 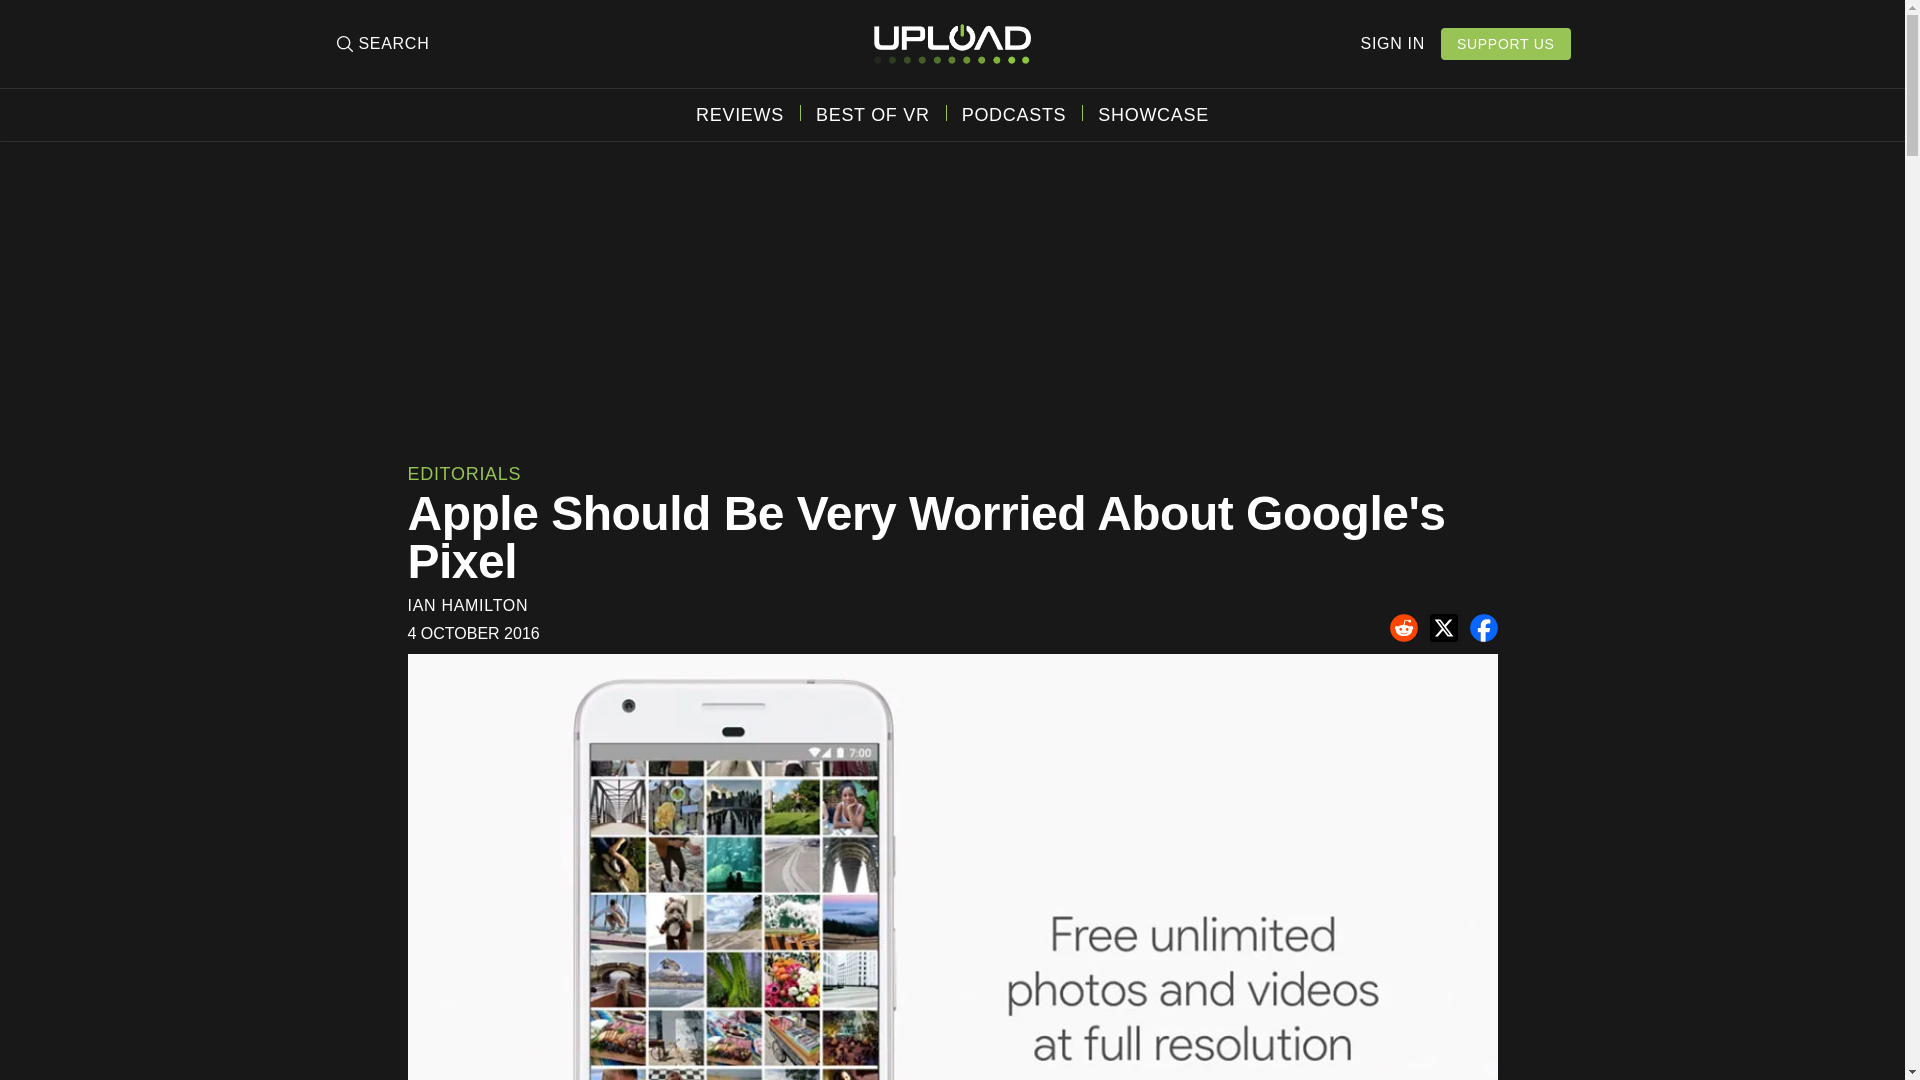 I want to click on SEARCH, so click(x=381, y=44).